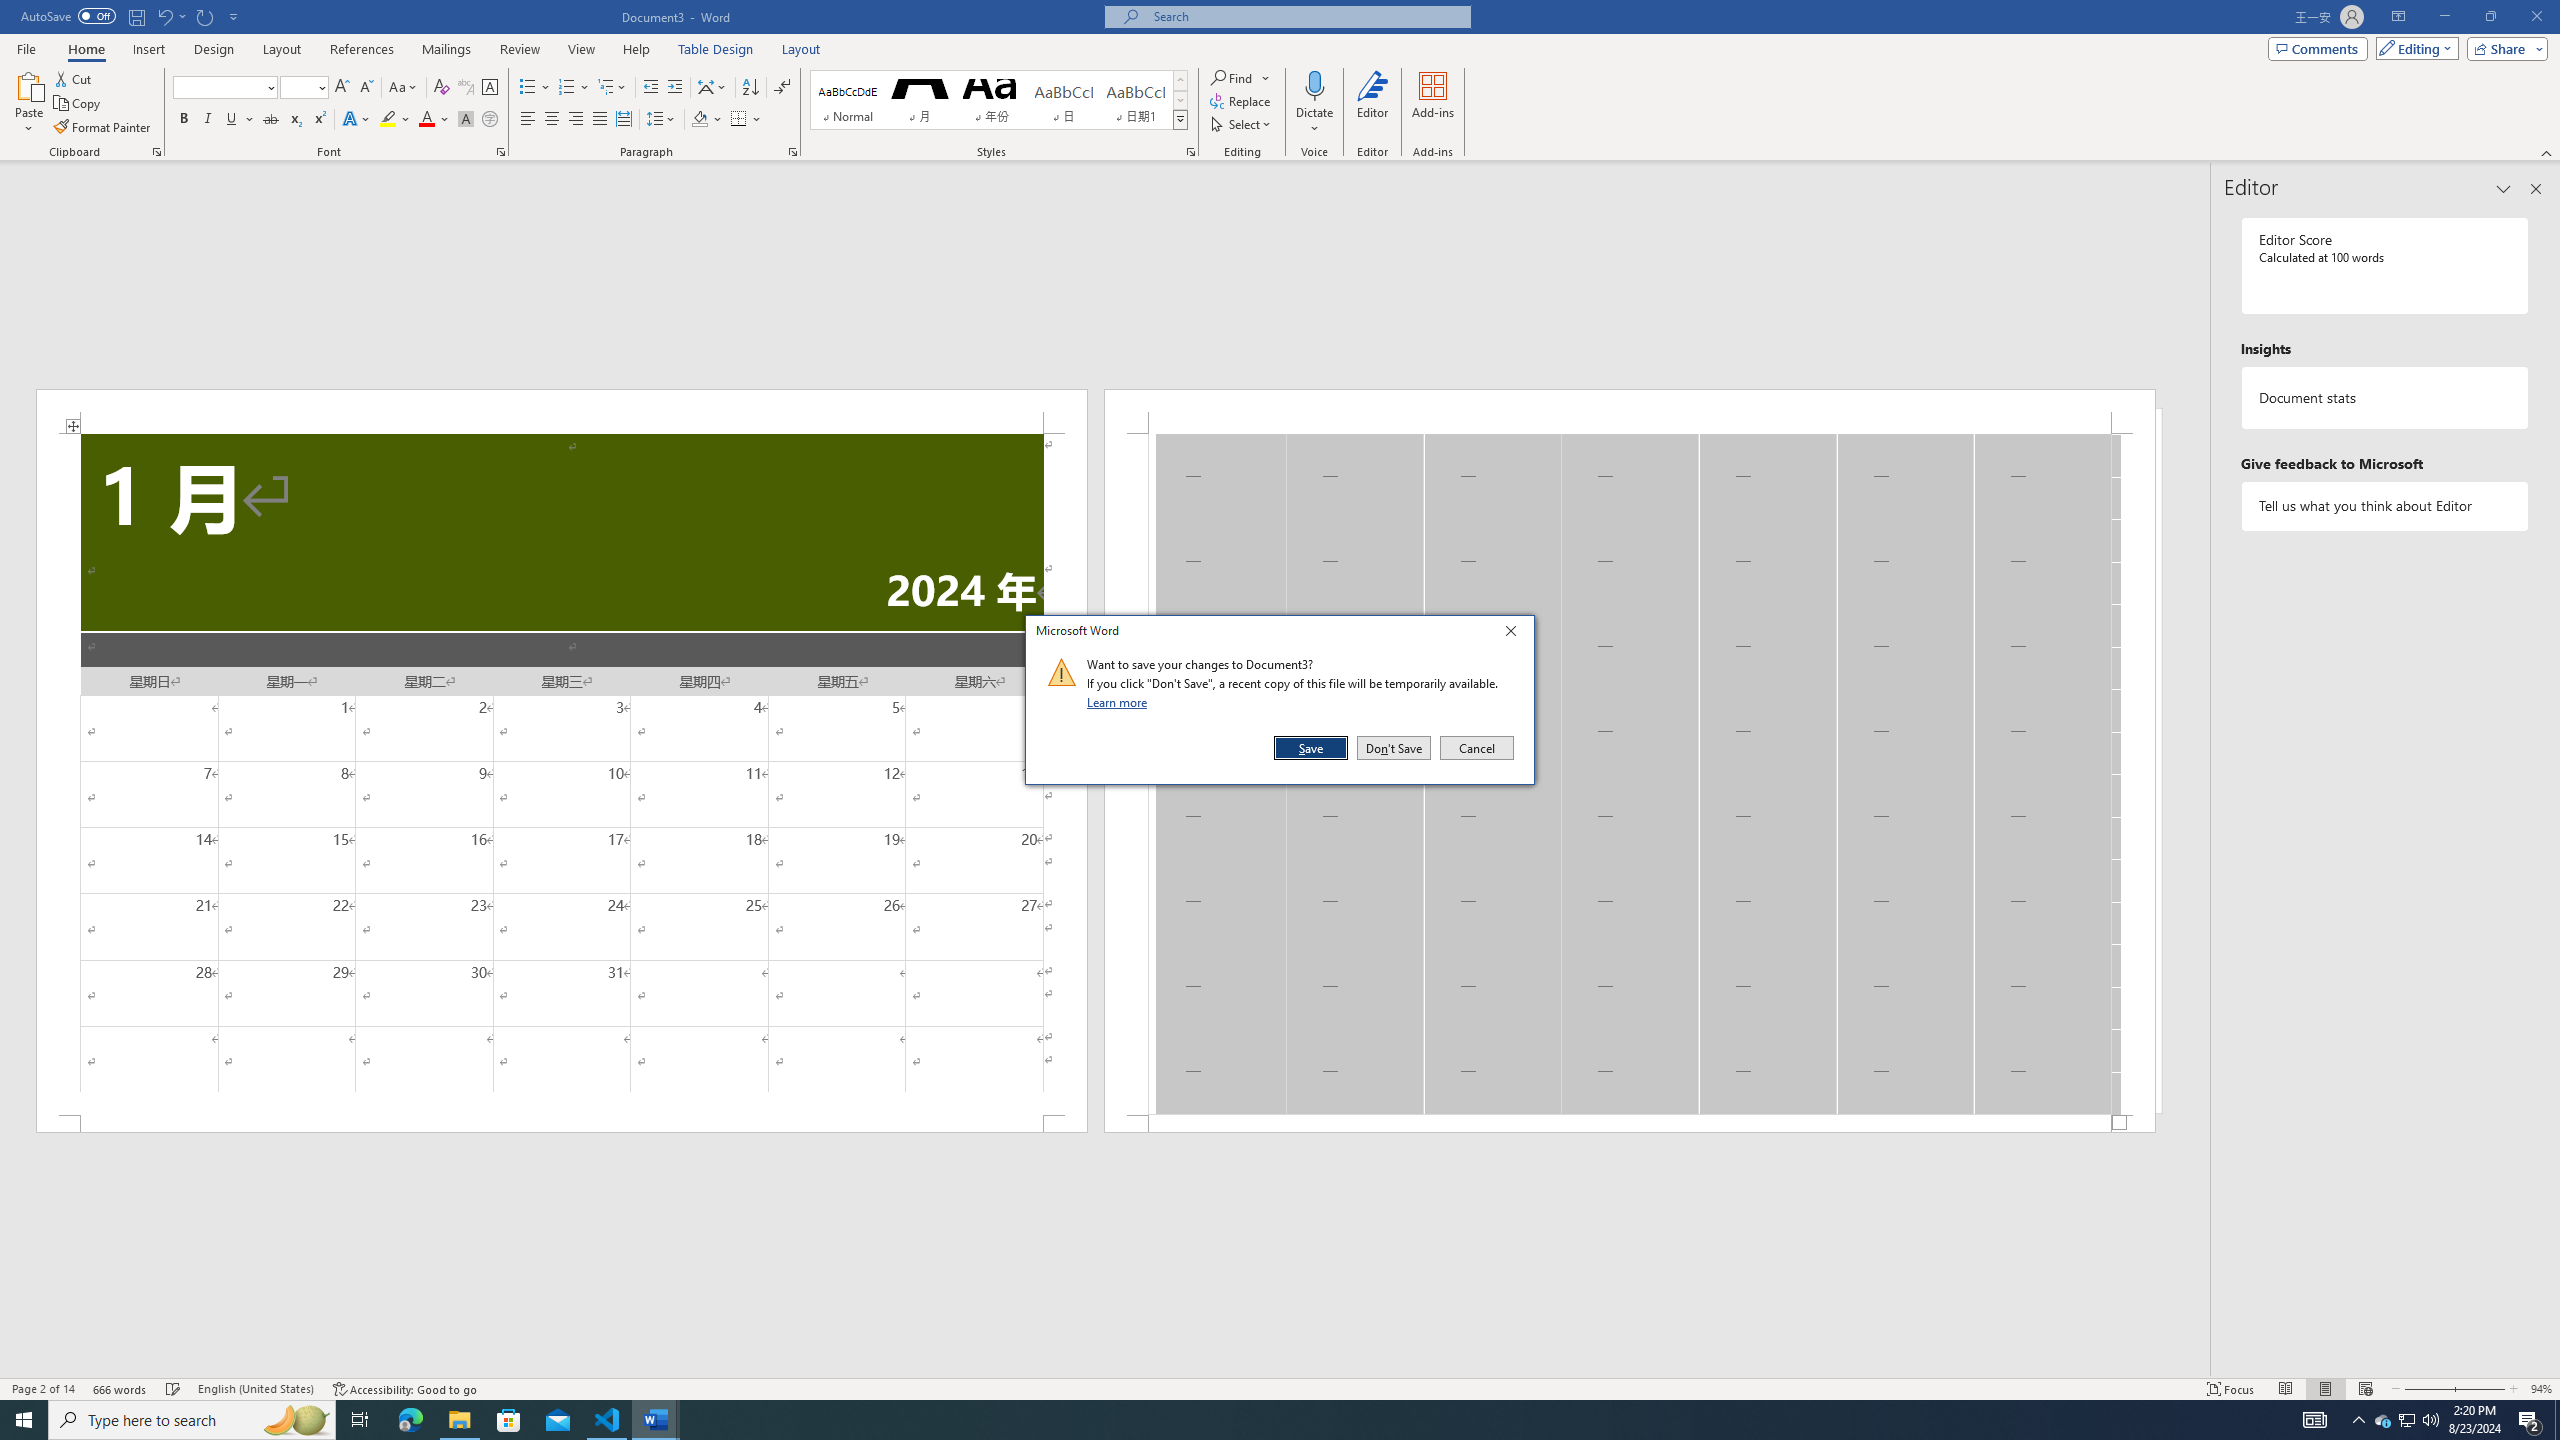  What do you see at coordinates (271, 120) in the screenshot?
I see `Strikethrough` at bounding box center [271, 120].